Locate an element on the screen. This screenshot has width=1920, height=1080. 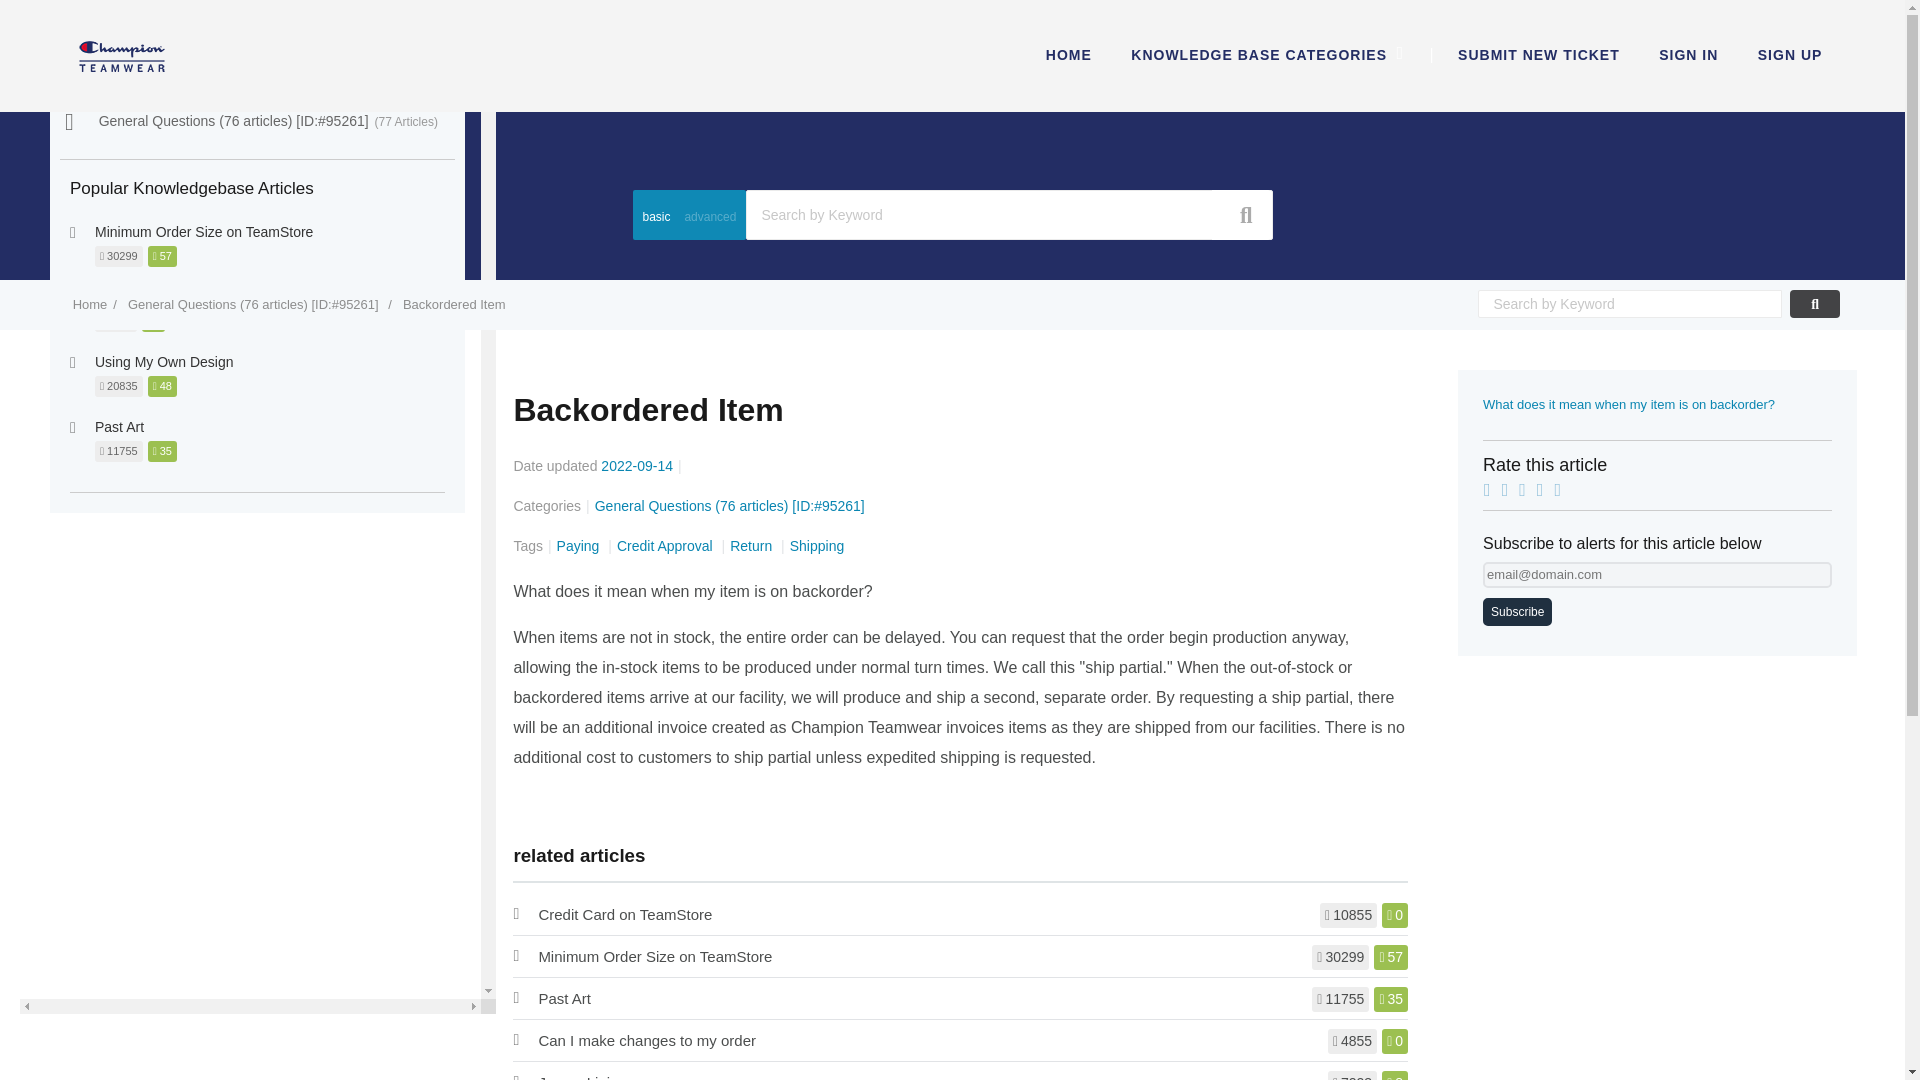
advanced is located at coordinates (709, 226).